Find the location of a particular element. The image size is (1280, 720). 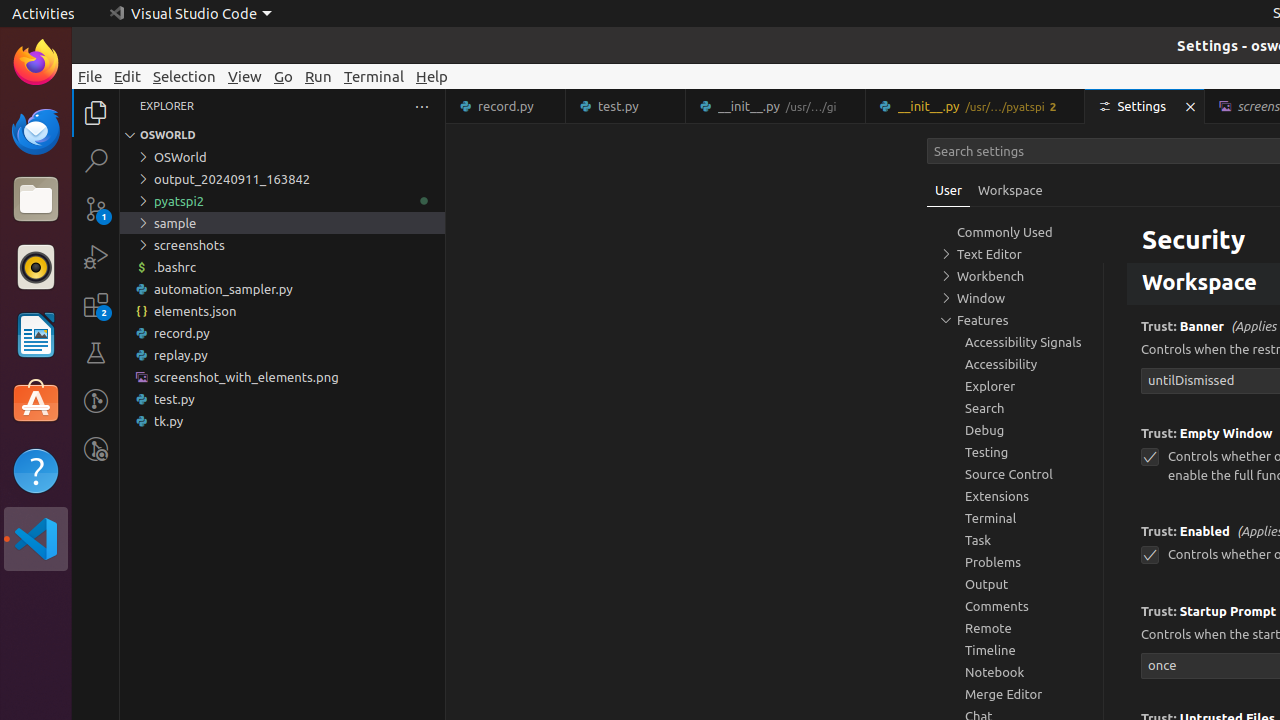

record.py is located at coordinates (282, 333).